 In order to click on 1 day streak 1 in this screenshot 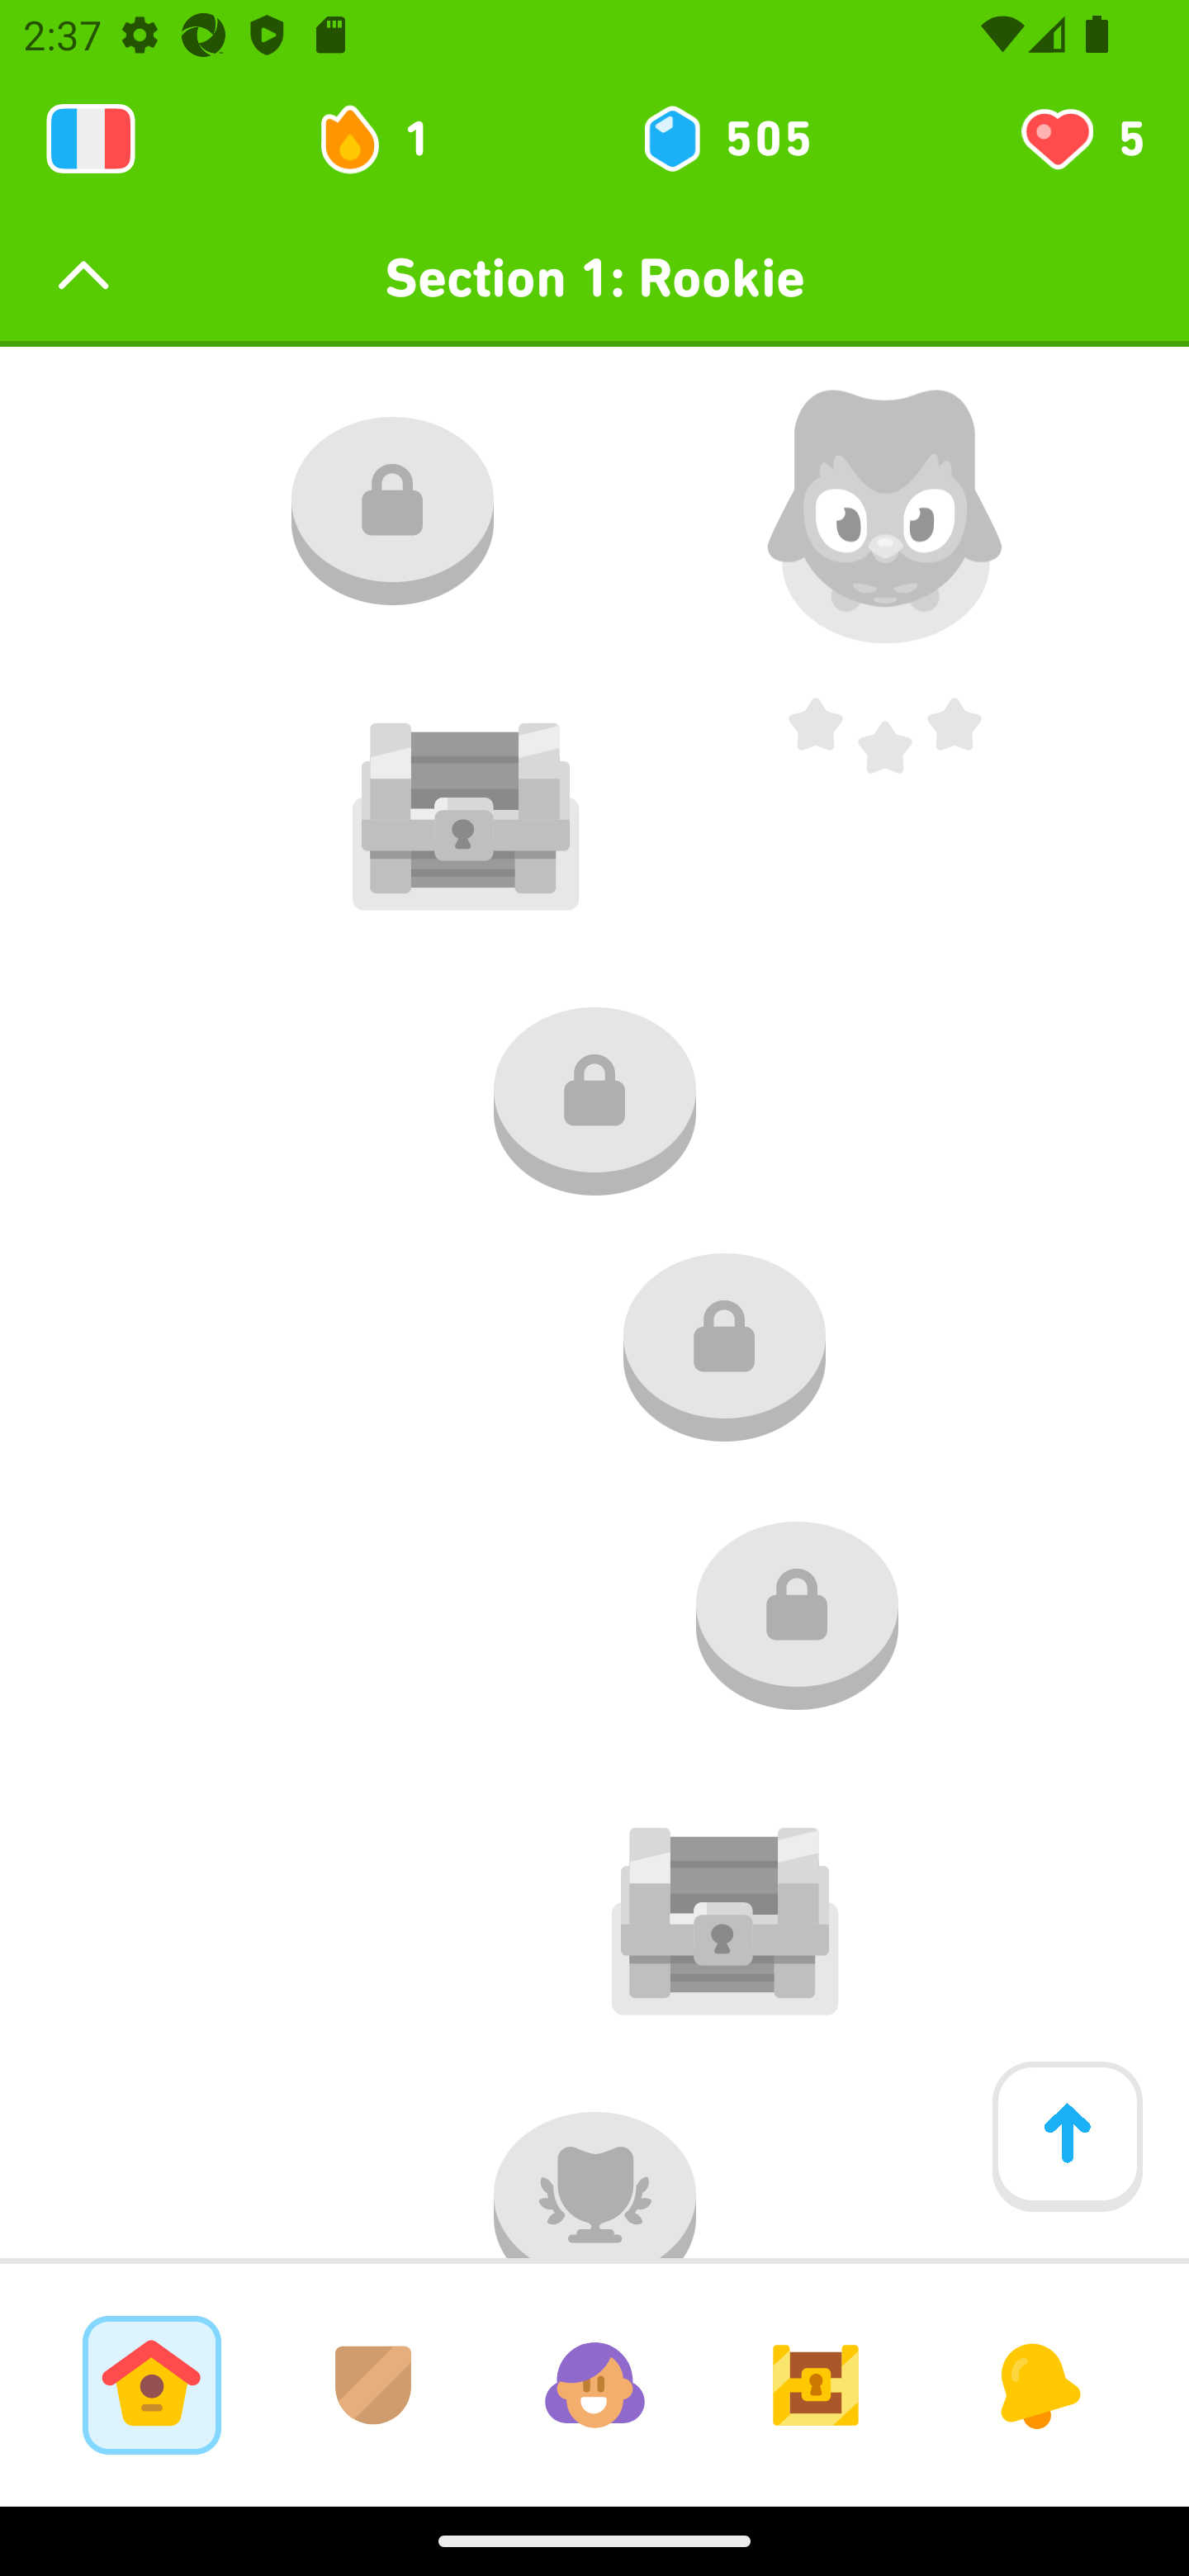, I will do `click(388, 139)`.